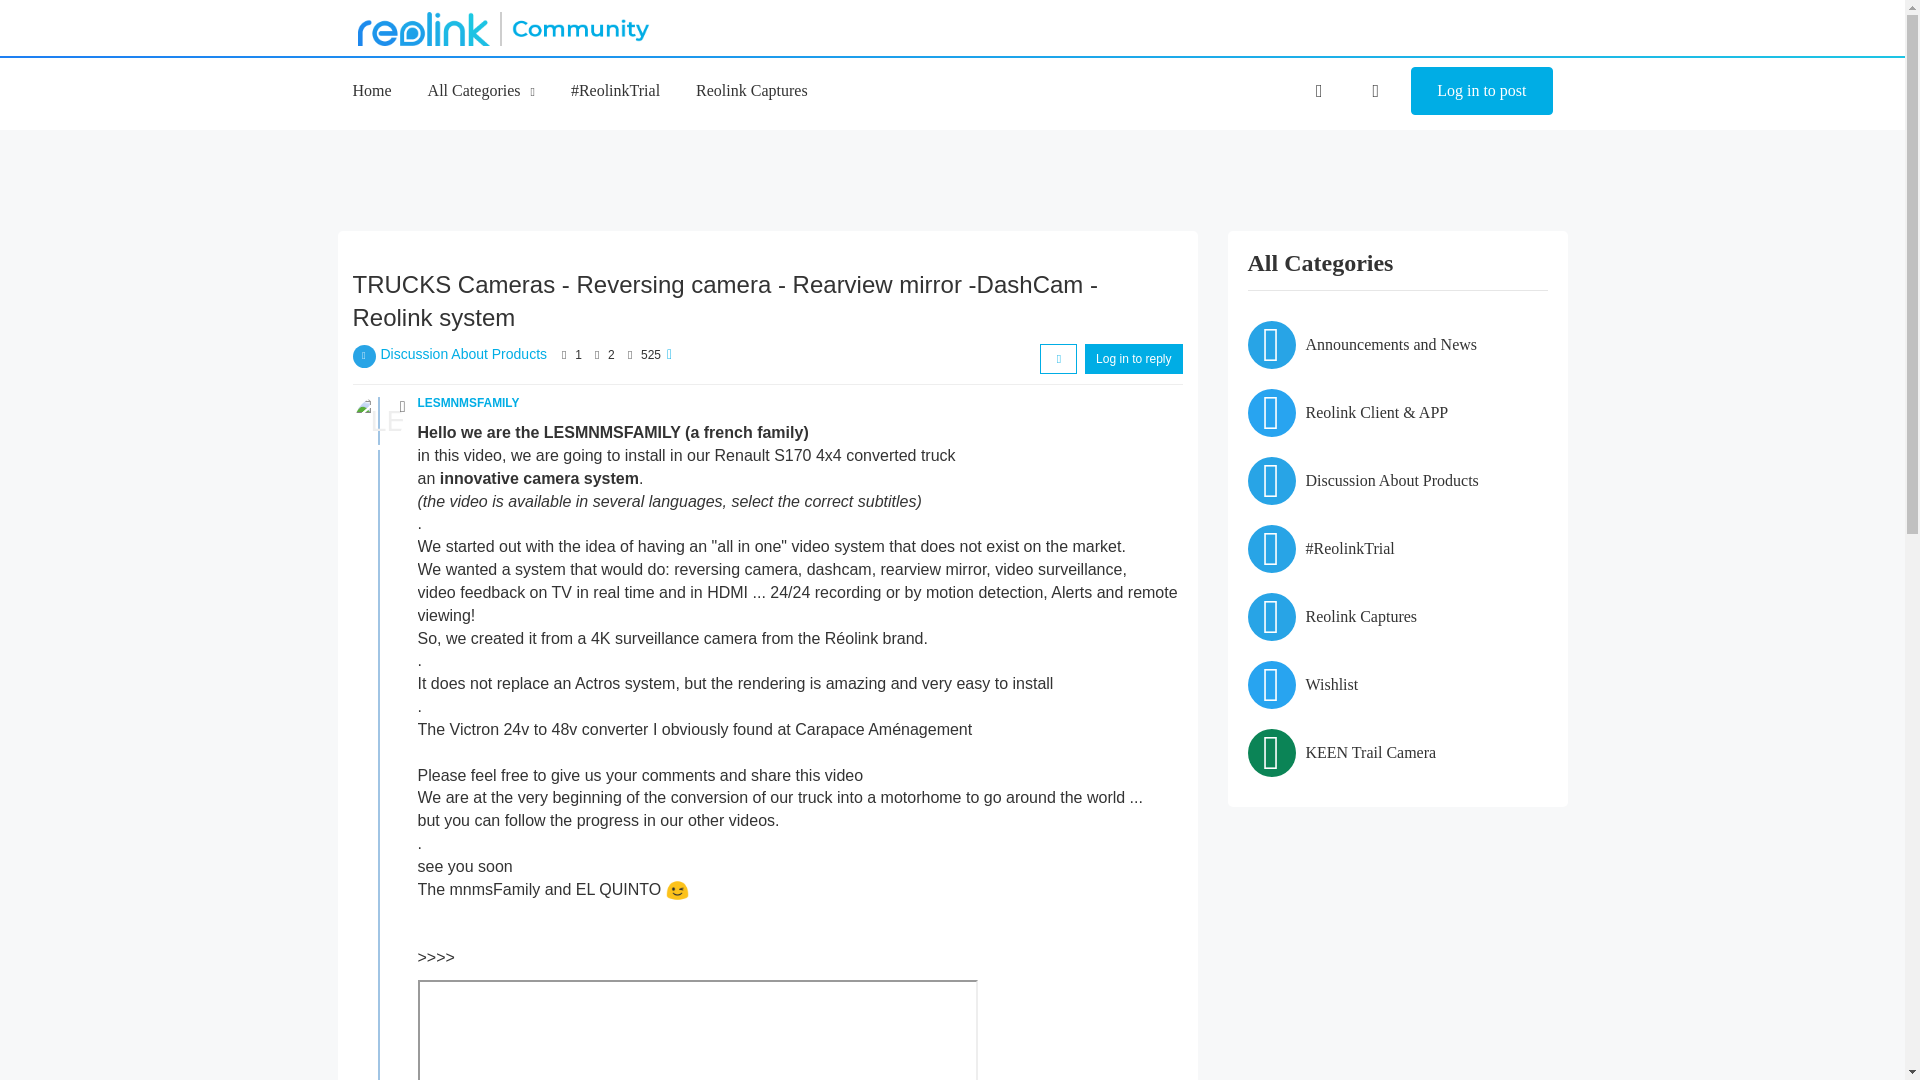  Describe the element at coordinates (469, 403) in the screenshot. I see `LESMNMSFAMILY` at that location.